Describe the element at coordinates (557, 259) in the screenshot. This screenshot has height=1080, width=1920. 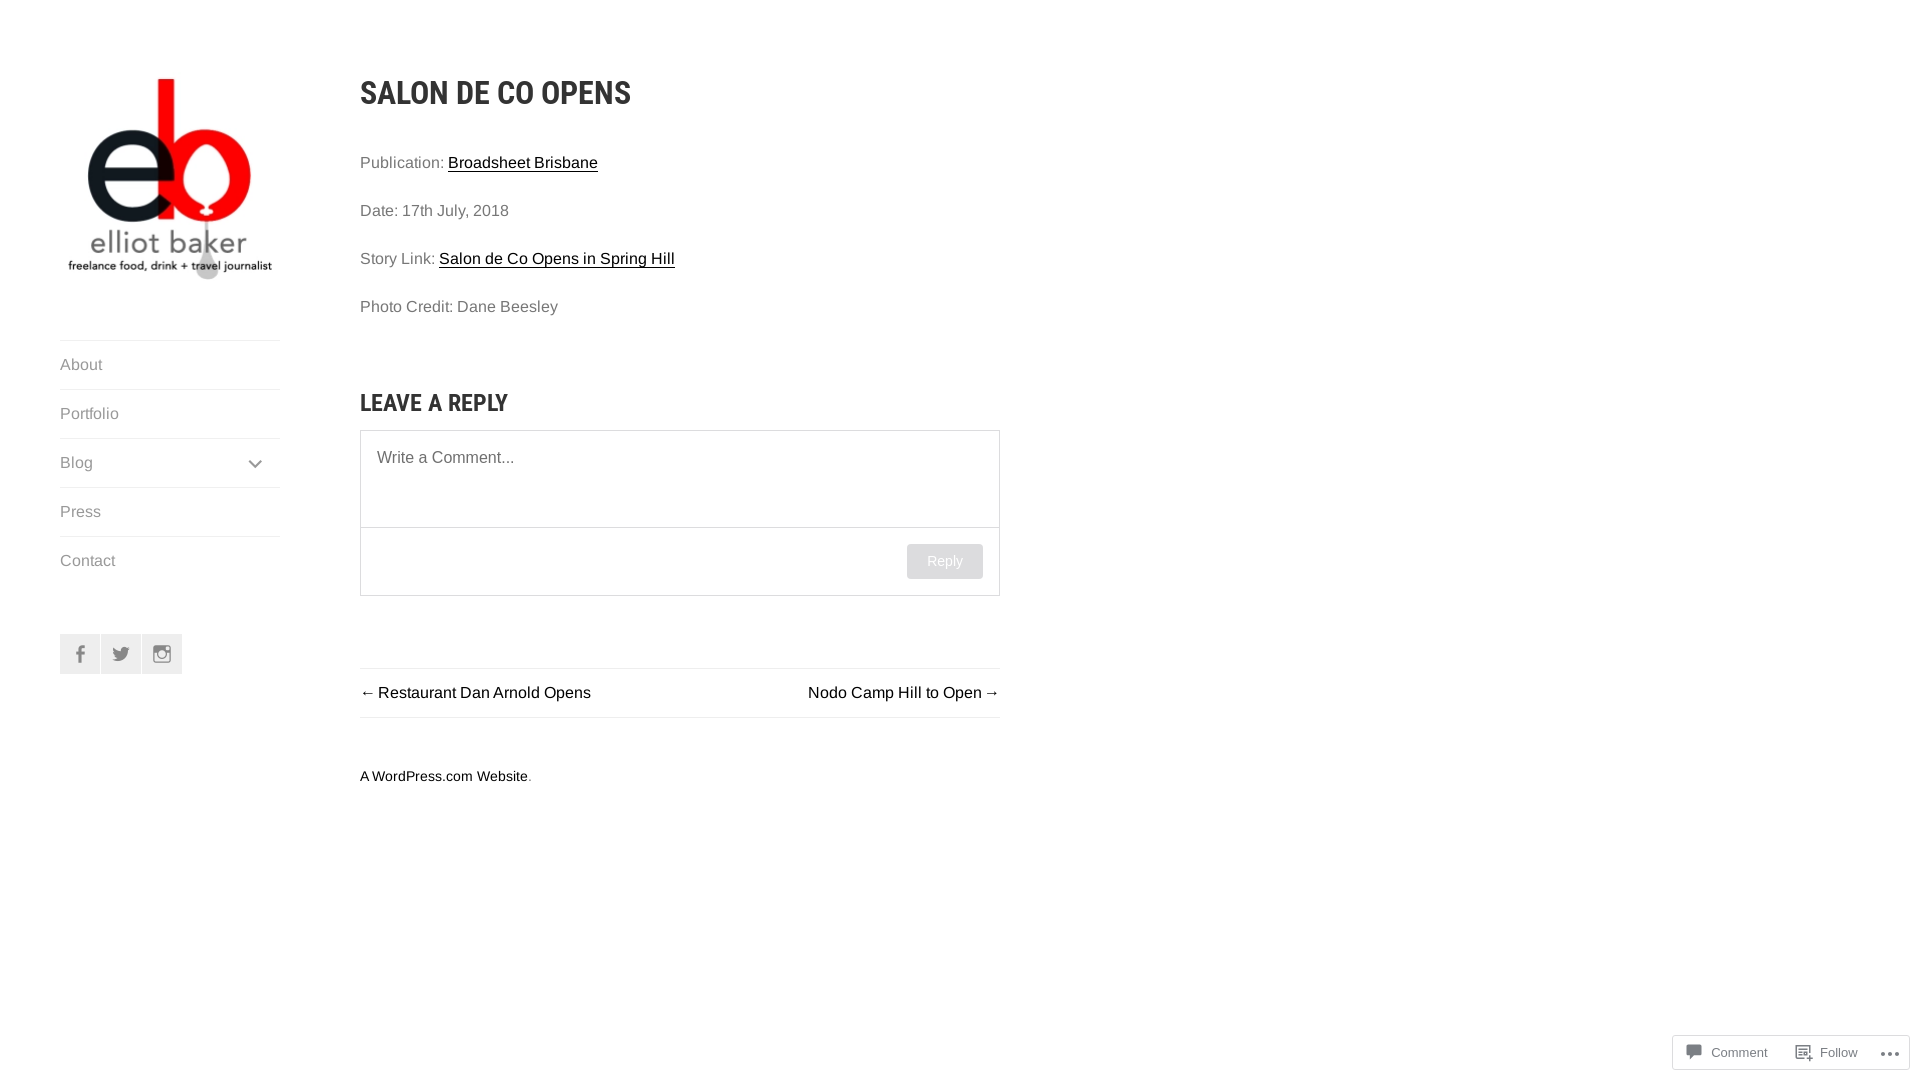
I see `Salon de Co Opens in Spring Hill` at that location.